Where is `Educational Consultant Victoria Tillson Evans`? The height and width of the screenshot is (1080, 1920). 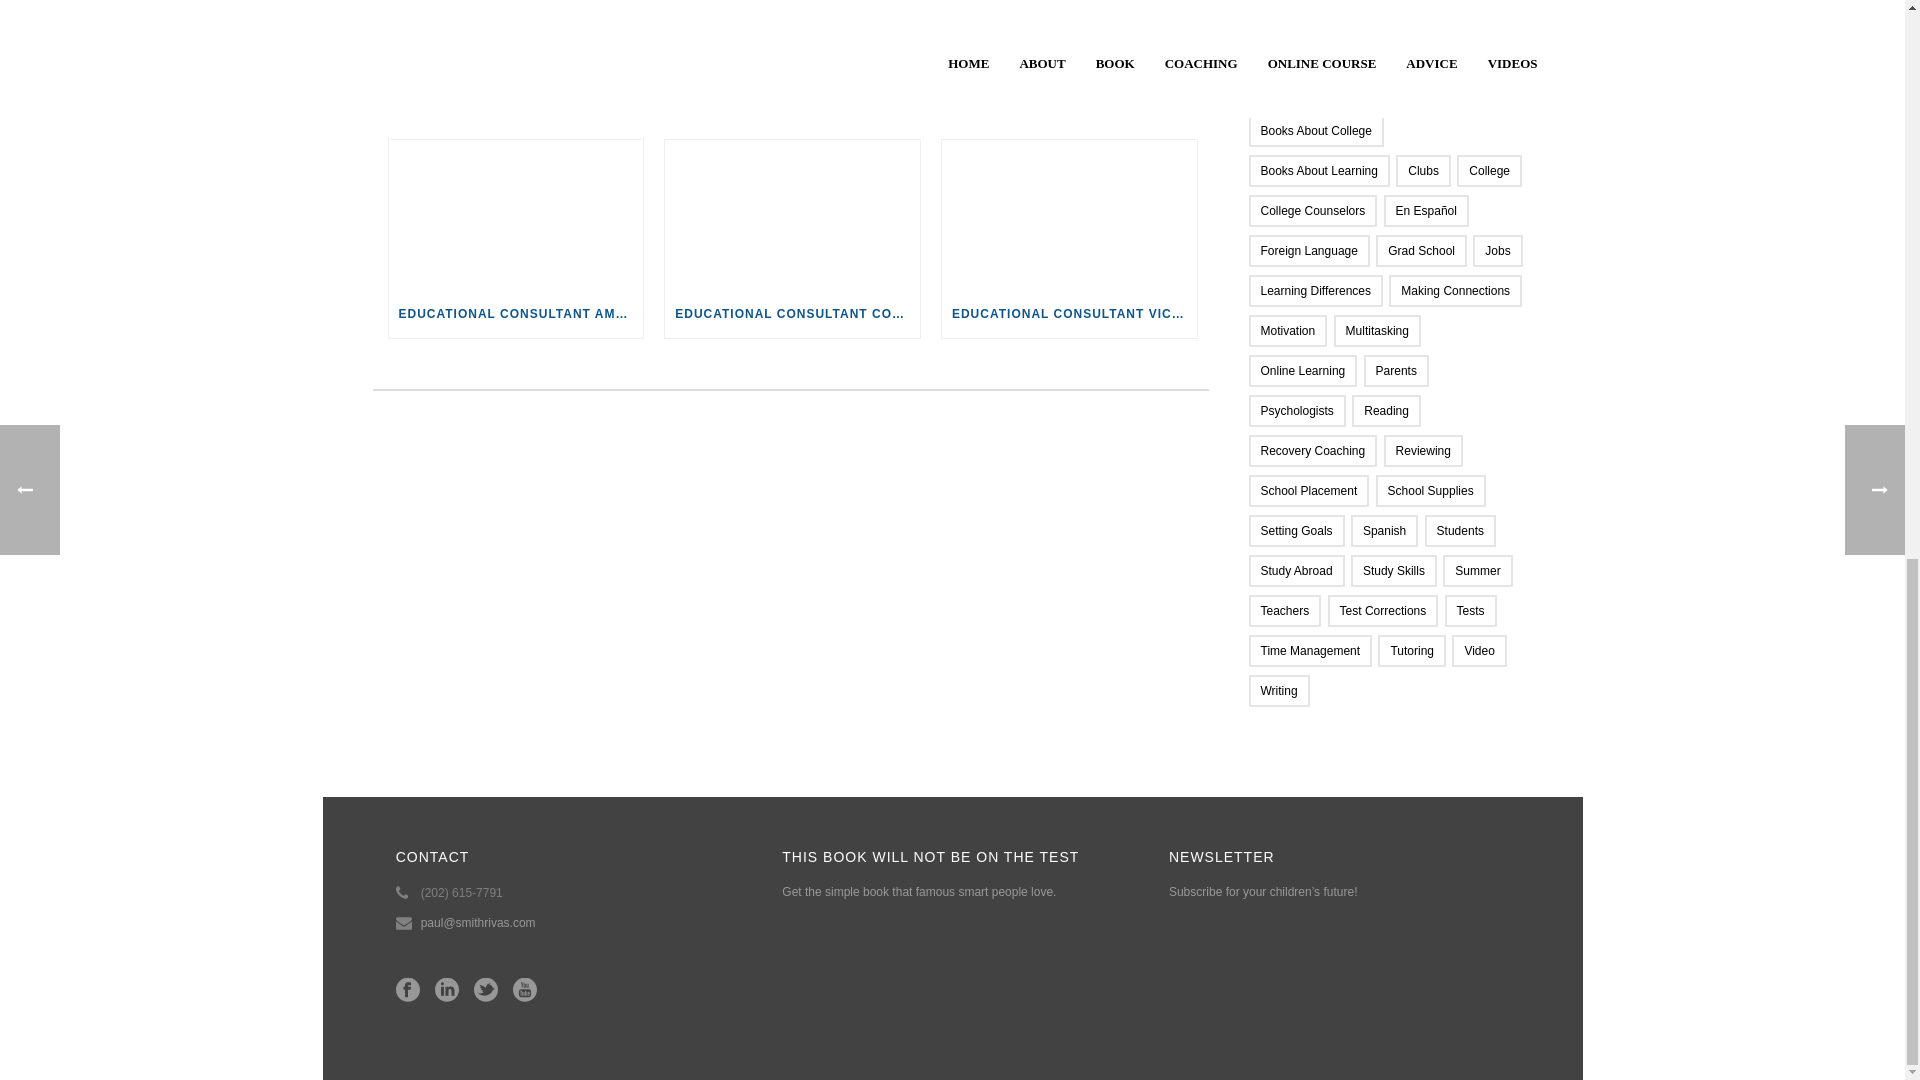 Educational Consultant Victoria Tillson Evans is located at coordinates (1069, 215).